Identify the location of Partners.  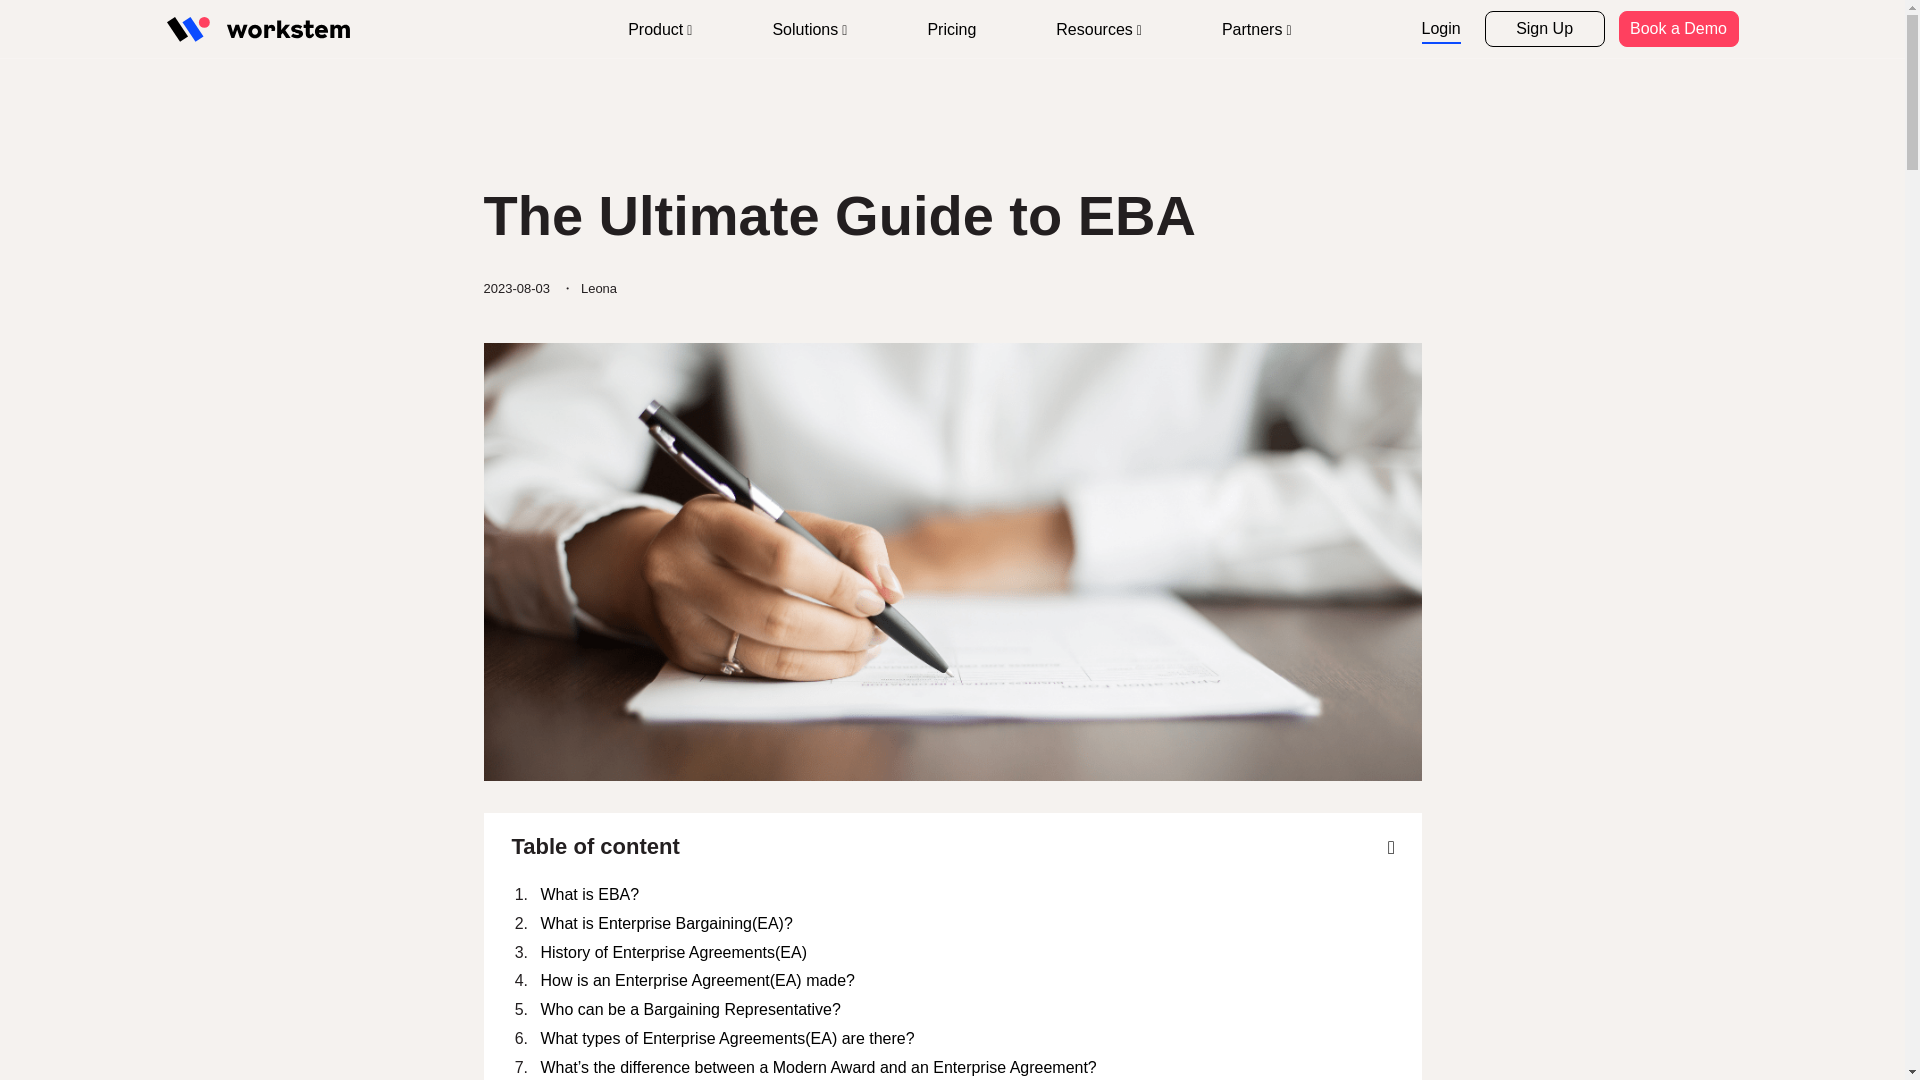
(1257, 30).